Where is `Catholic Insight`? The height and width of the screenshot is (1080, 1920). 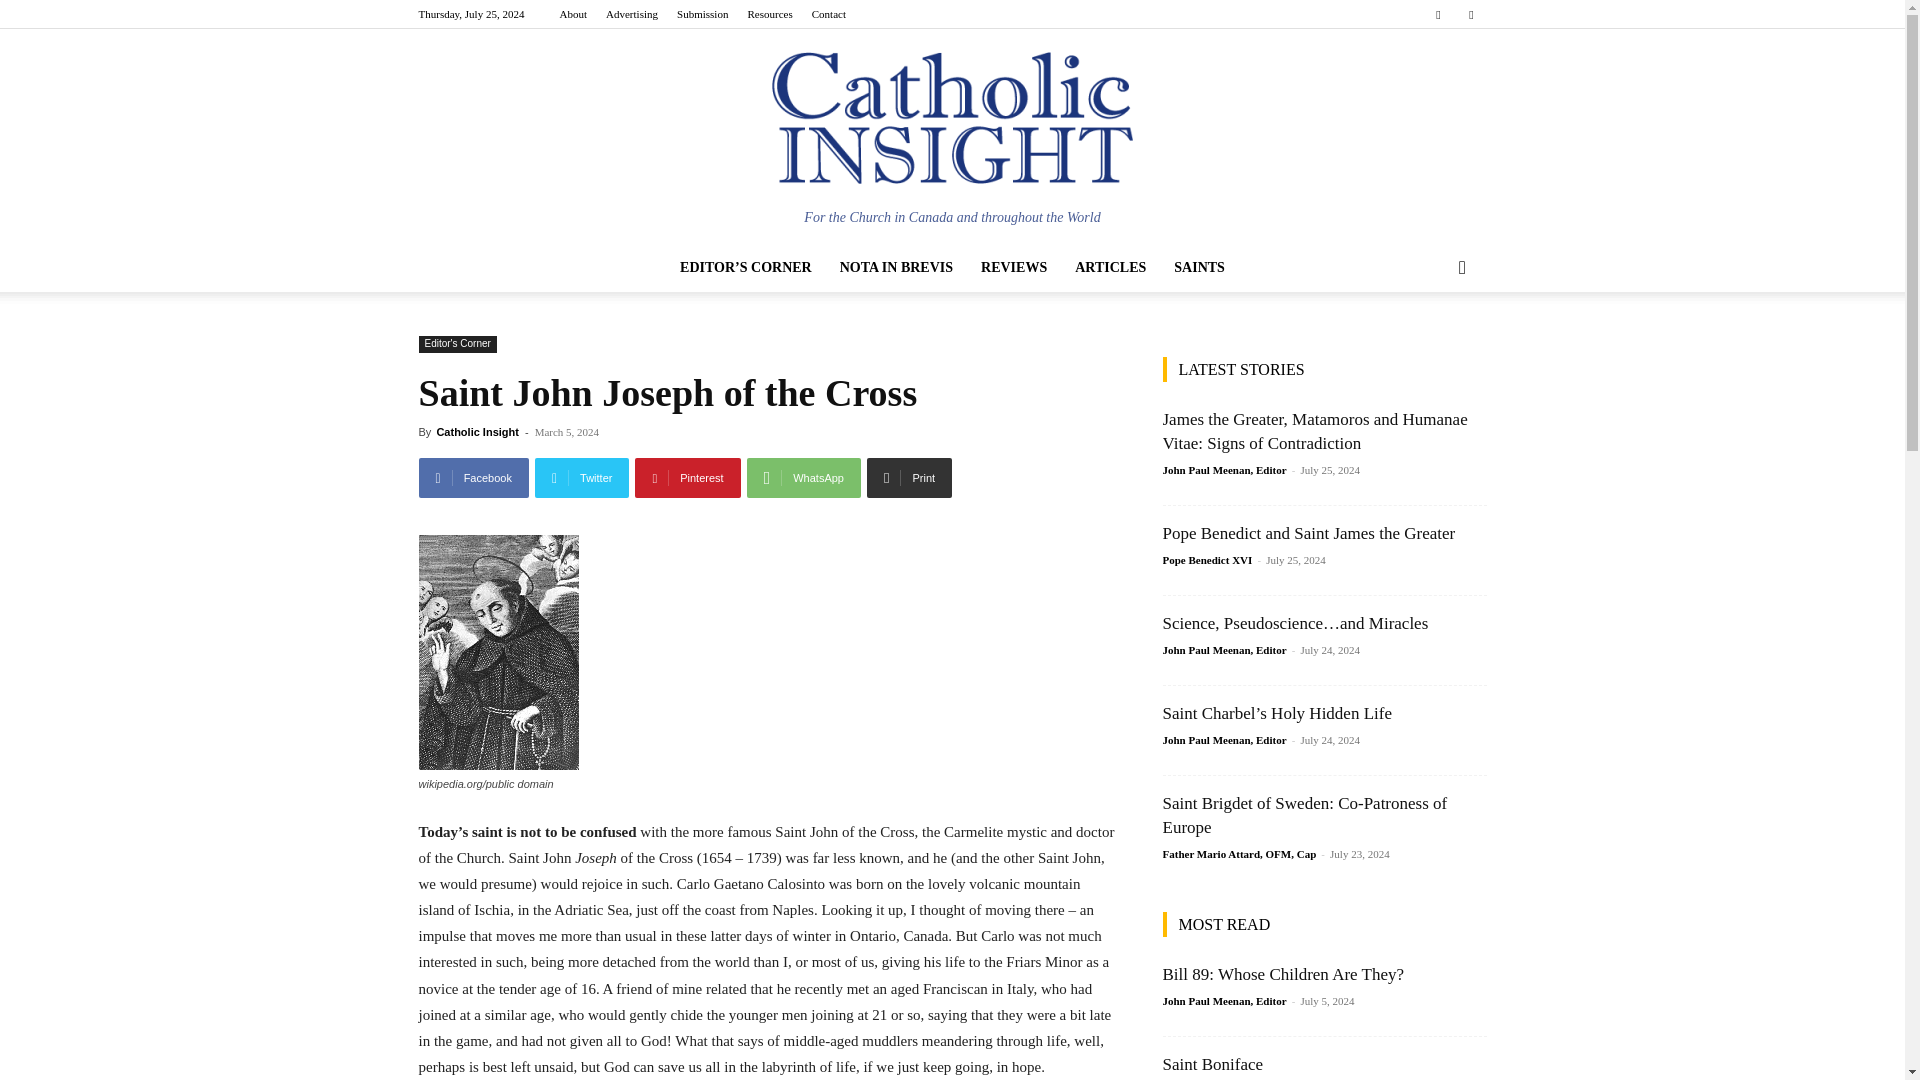
Catholic Insight is located at coordinates (476, 432).